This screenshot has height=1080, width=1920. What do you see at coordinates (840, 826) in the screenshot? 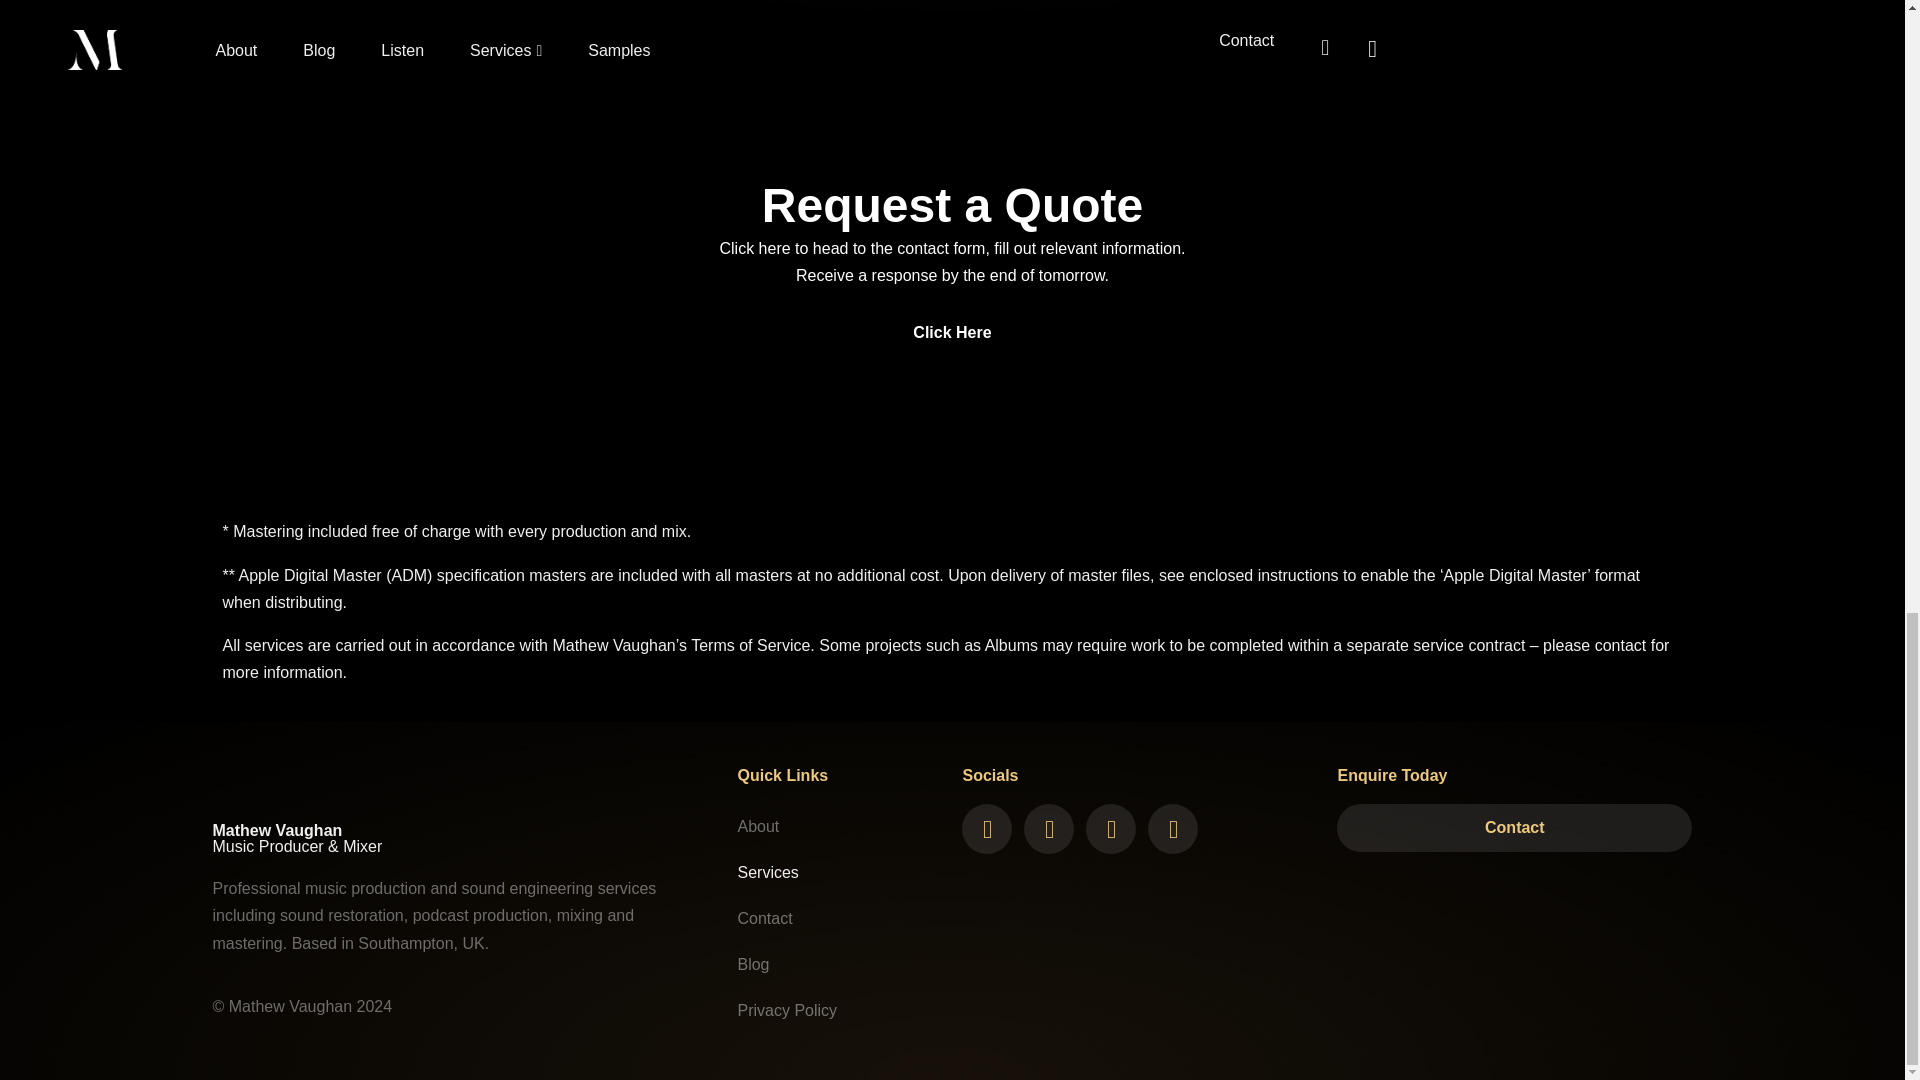
I see `About` at bounding box center [840, 826].